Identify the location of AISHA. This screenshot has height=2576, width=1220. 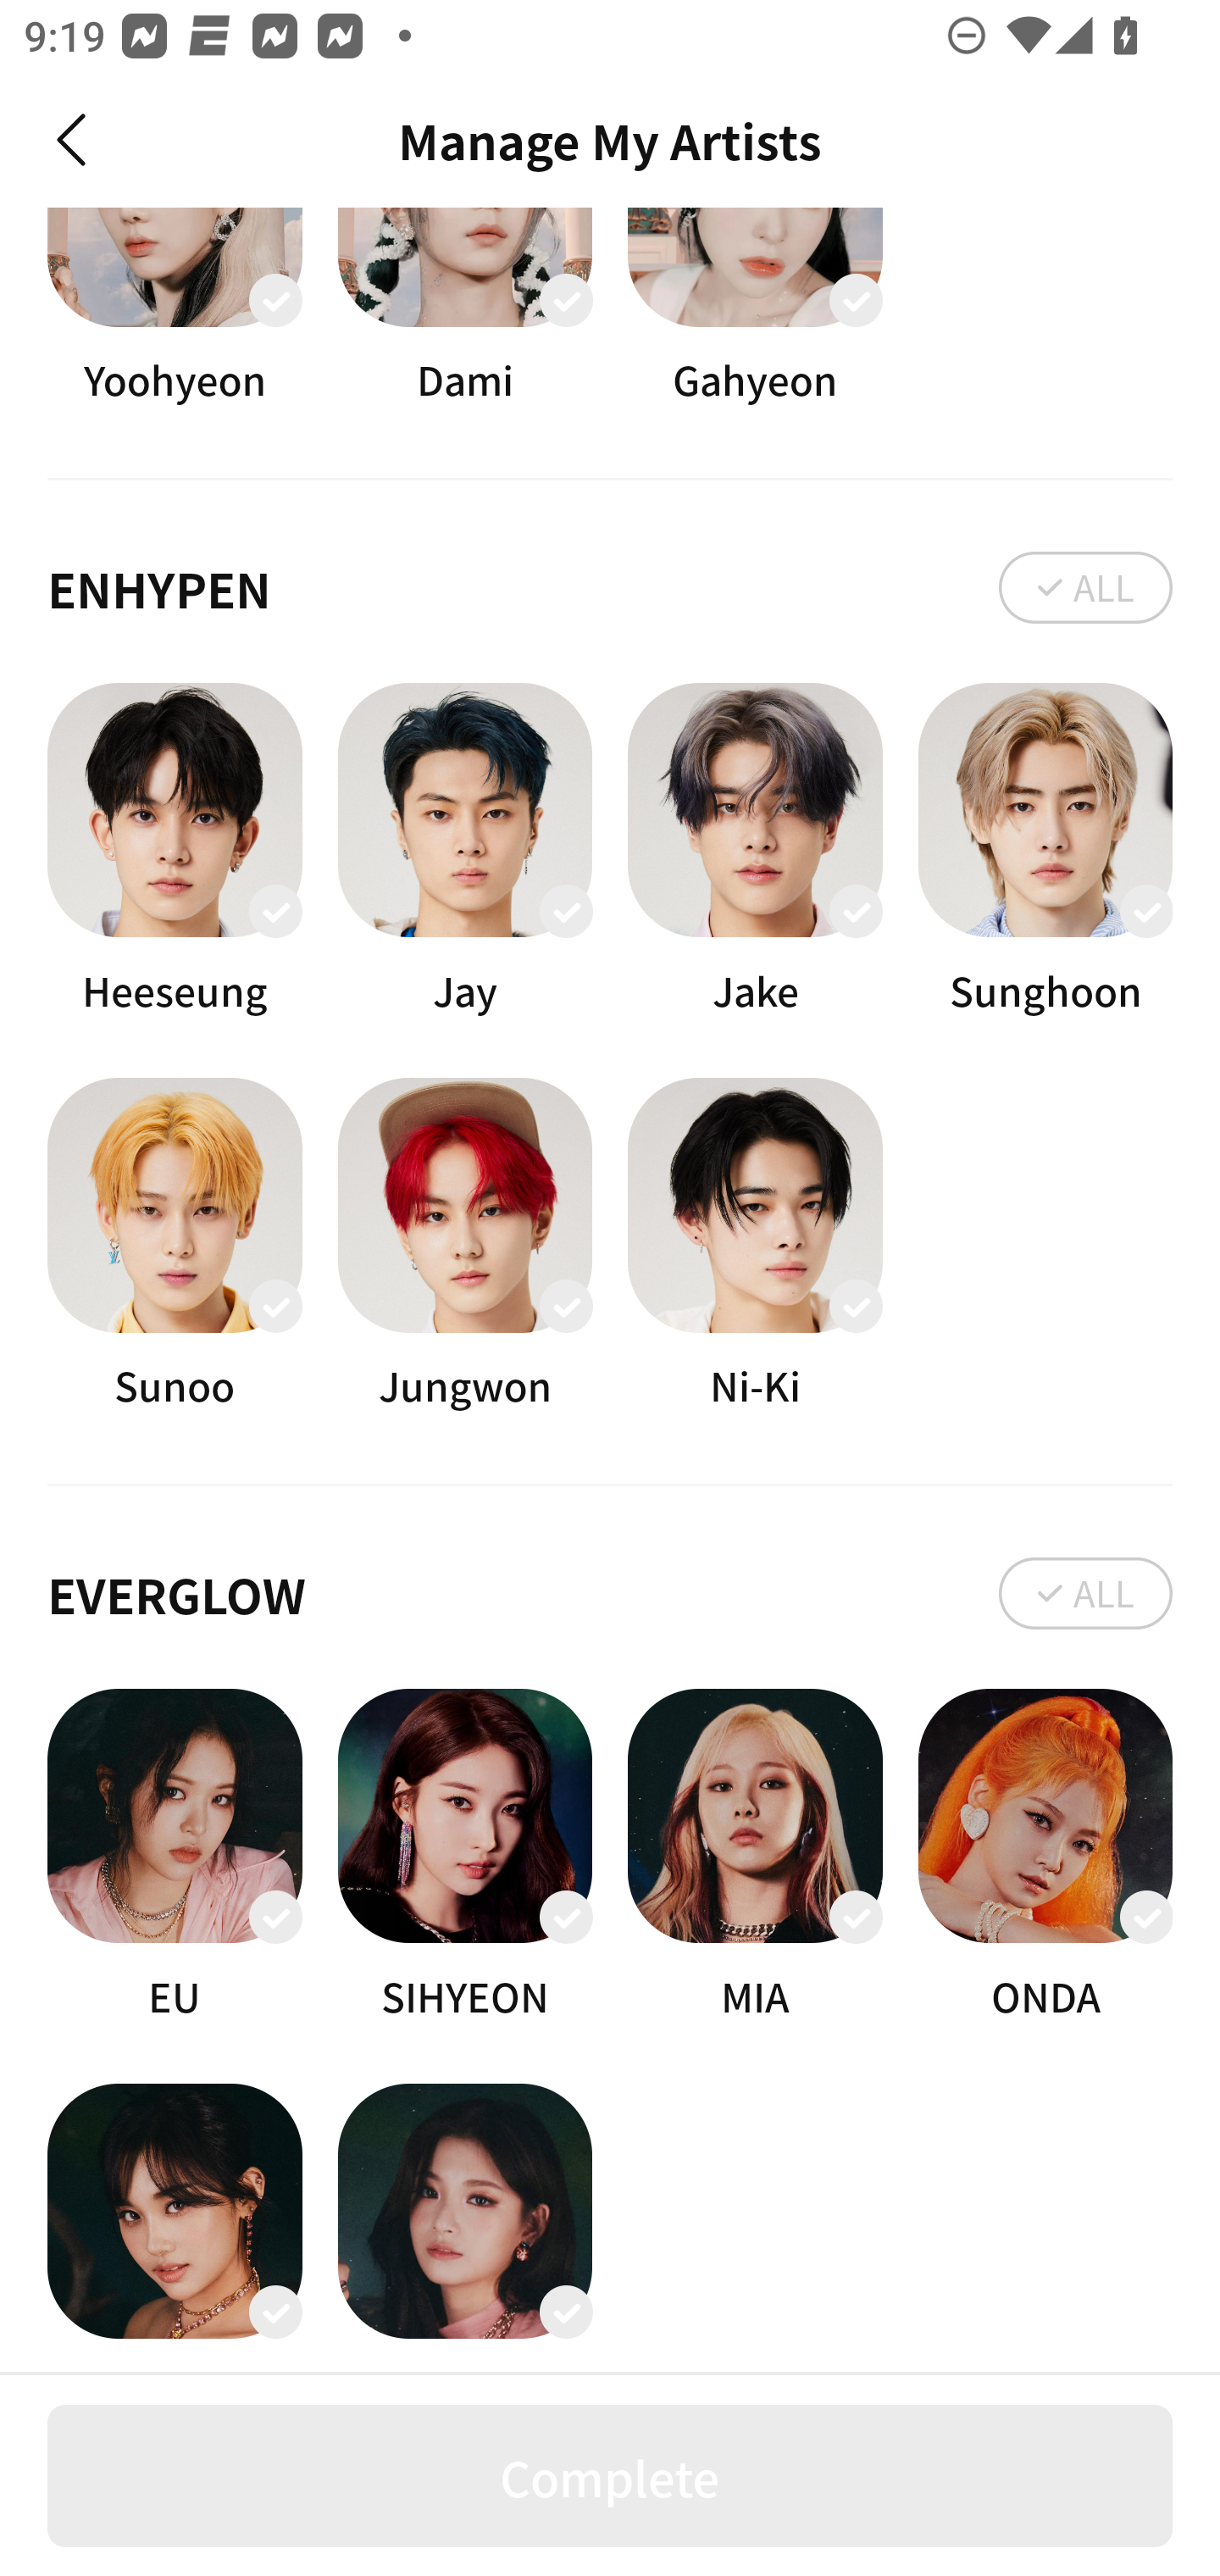
(175, 2229).